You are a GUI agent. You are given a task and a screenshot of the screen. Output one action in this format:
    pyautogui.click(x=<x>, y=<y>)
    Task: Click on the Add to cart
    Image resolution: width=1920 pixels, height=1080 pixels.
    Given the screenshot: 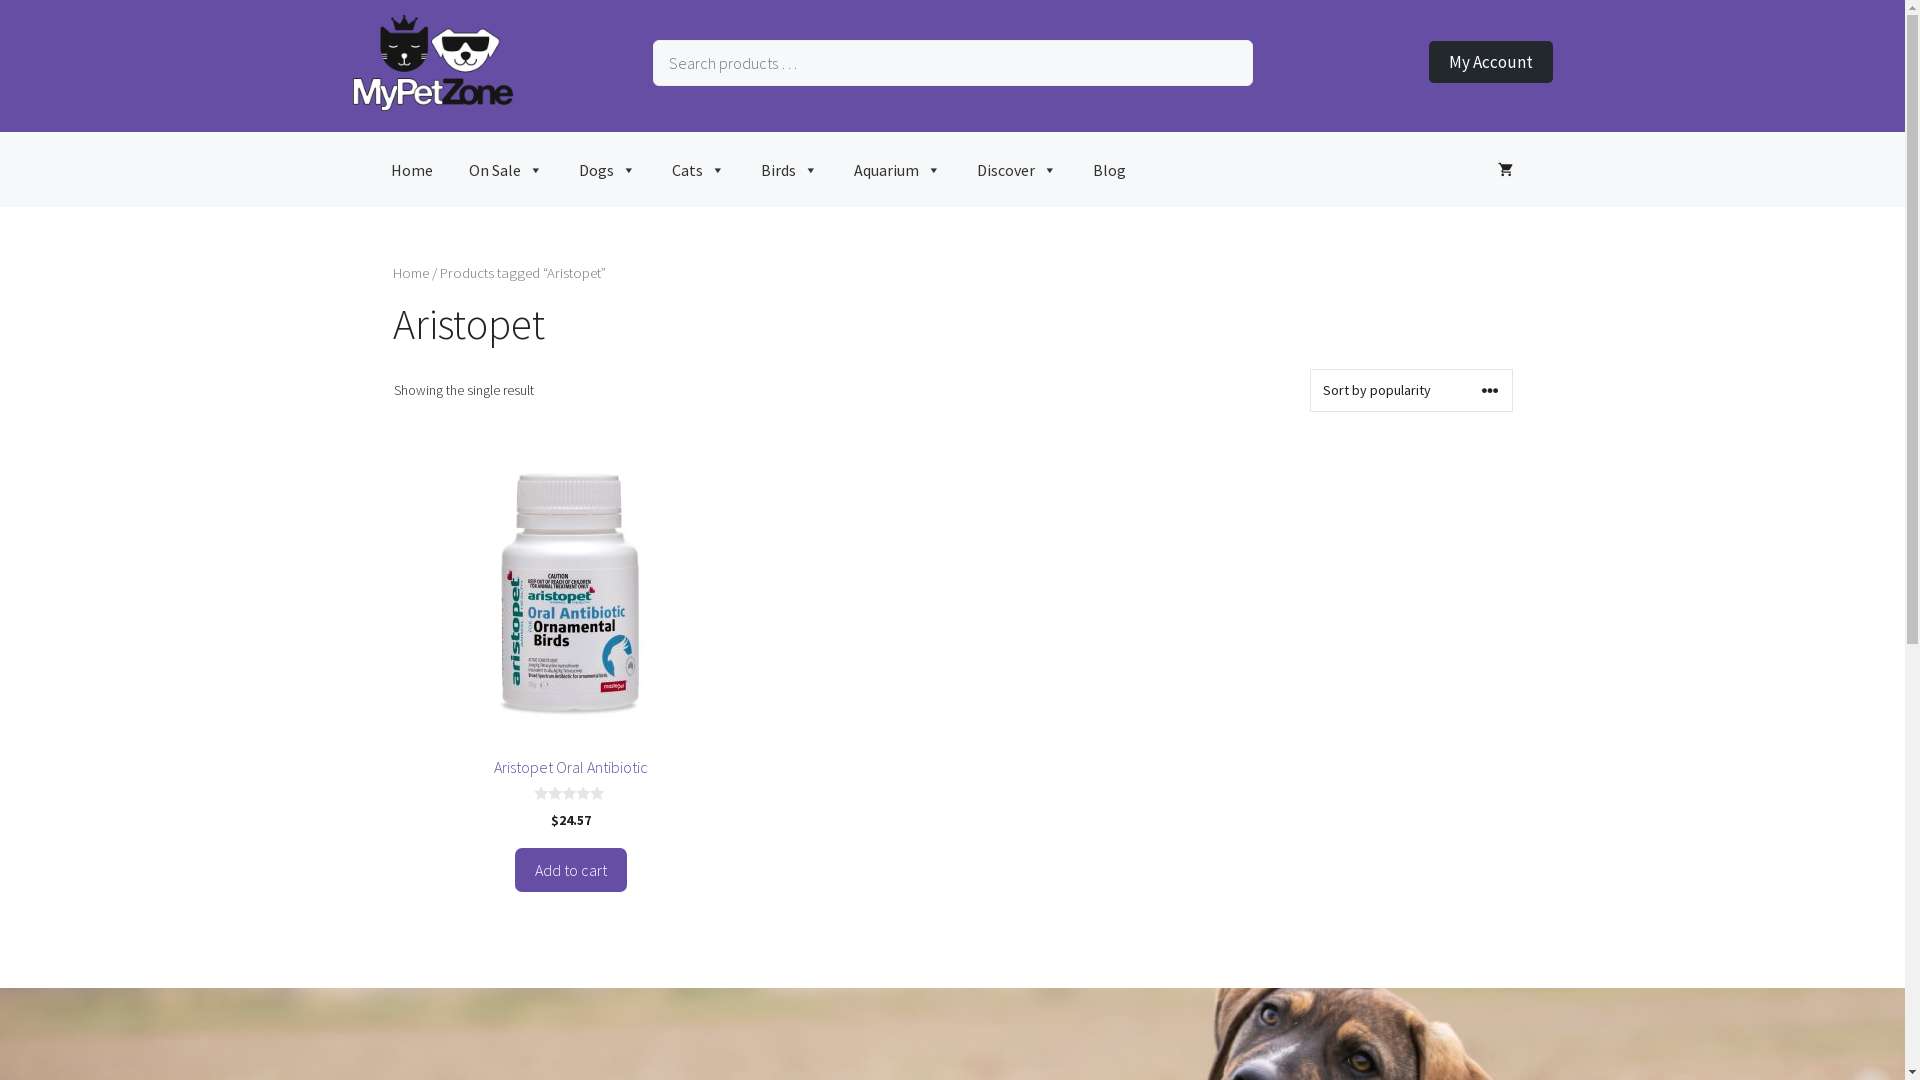 What is the action you would take?
    pyautogui.click(x=571, y=870)
    